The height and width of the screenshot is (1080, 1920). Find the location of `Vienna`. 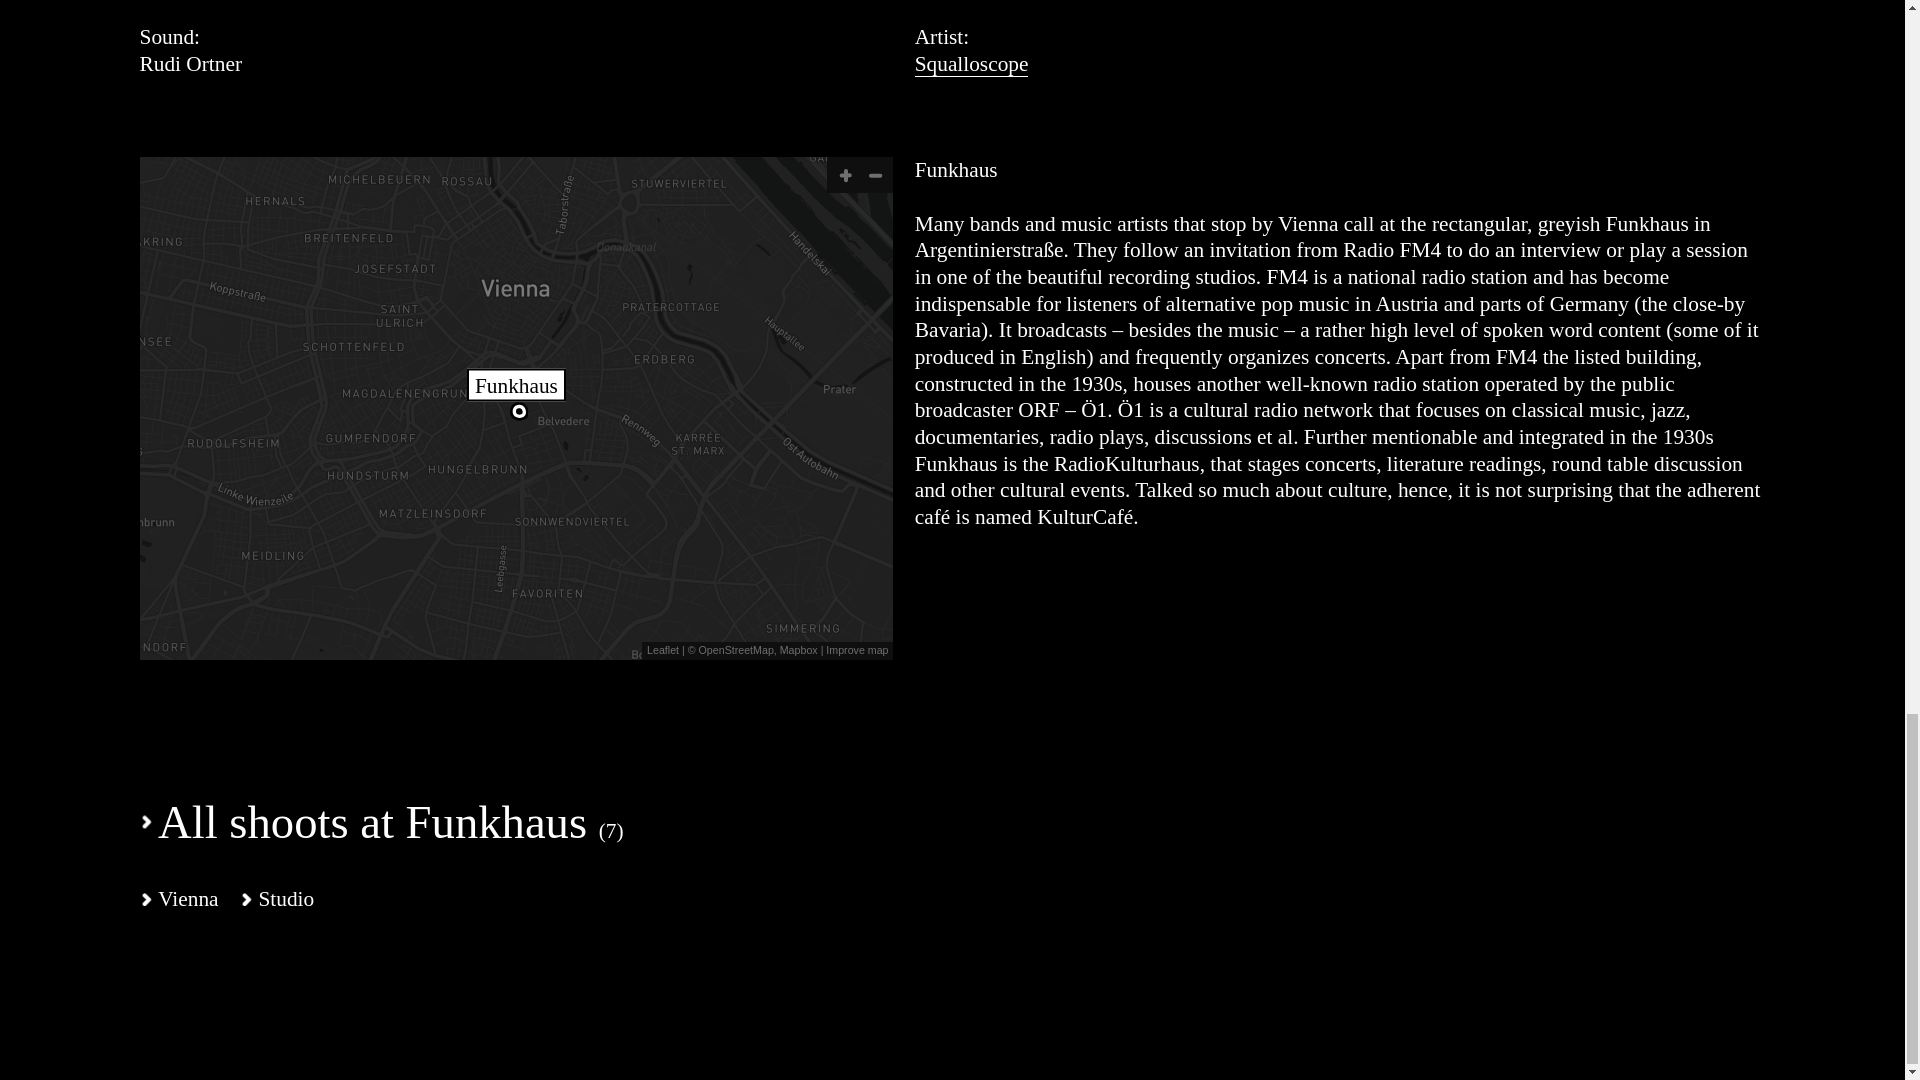

Vienna is located at coordinates (179, 898).